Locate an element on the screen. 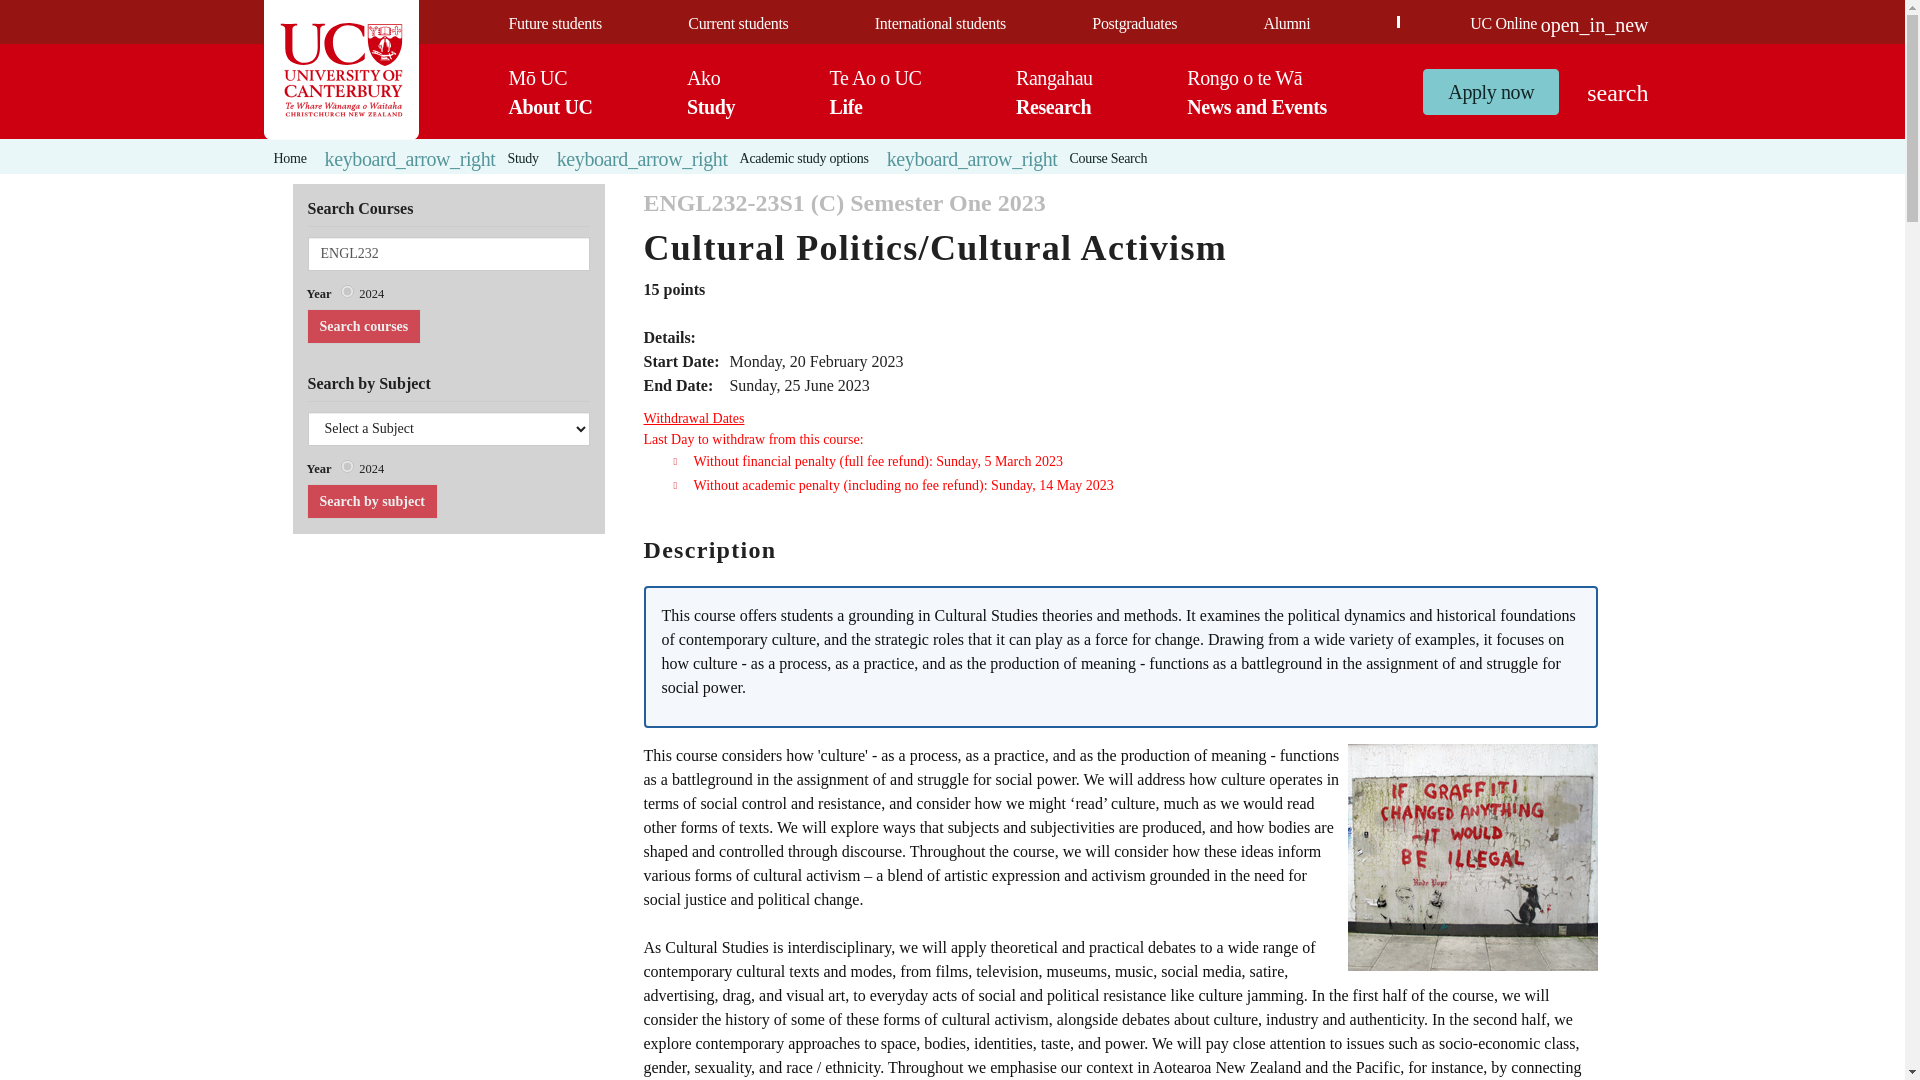  Search by subject is located at coordinates (371, 501).